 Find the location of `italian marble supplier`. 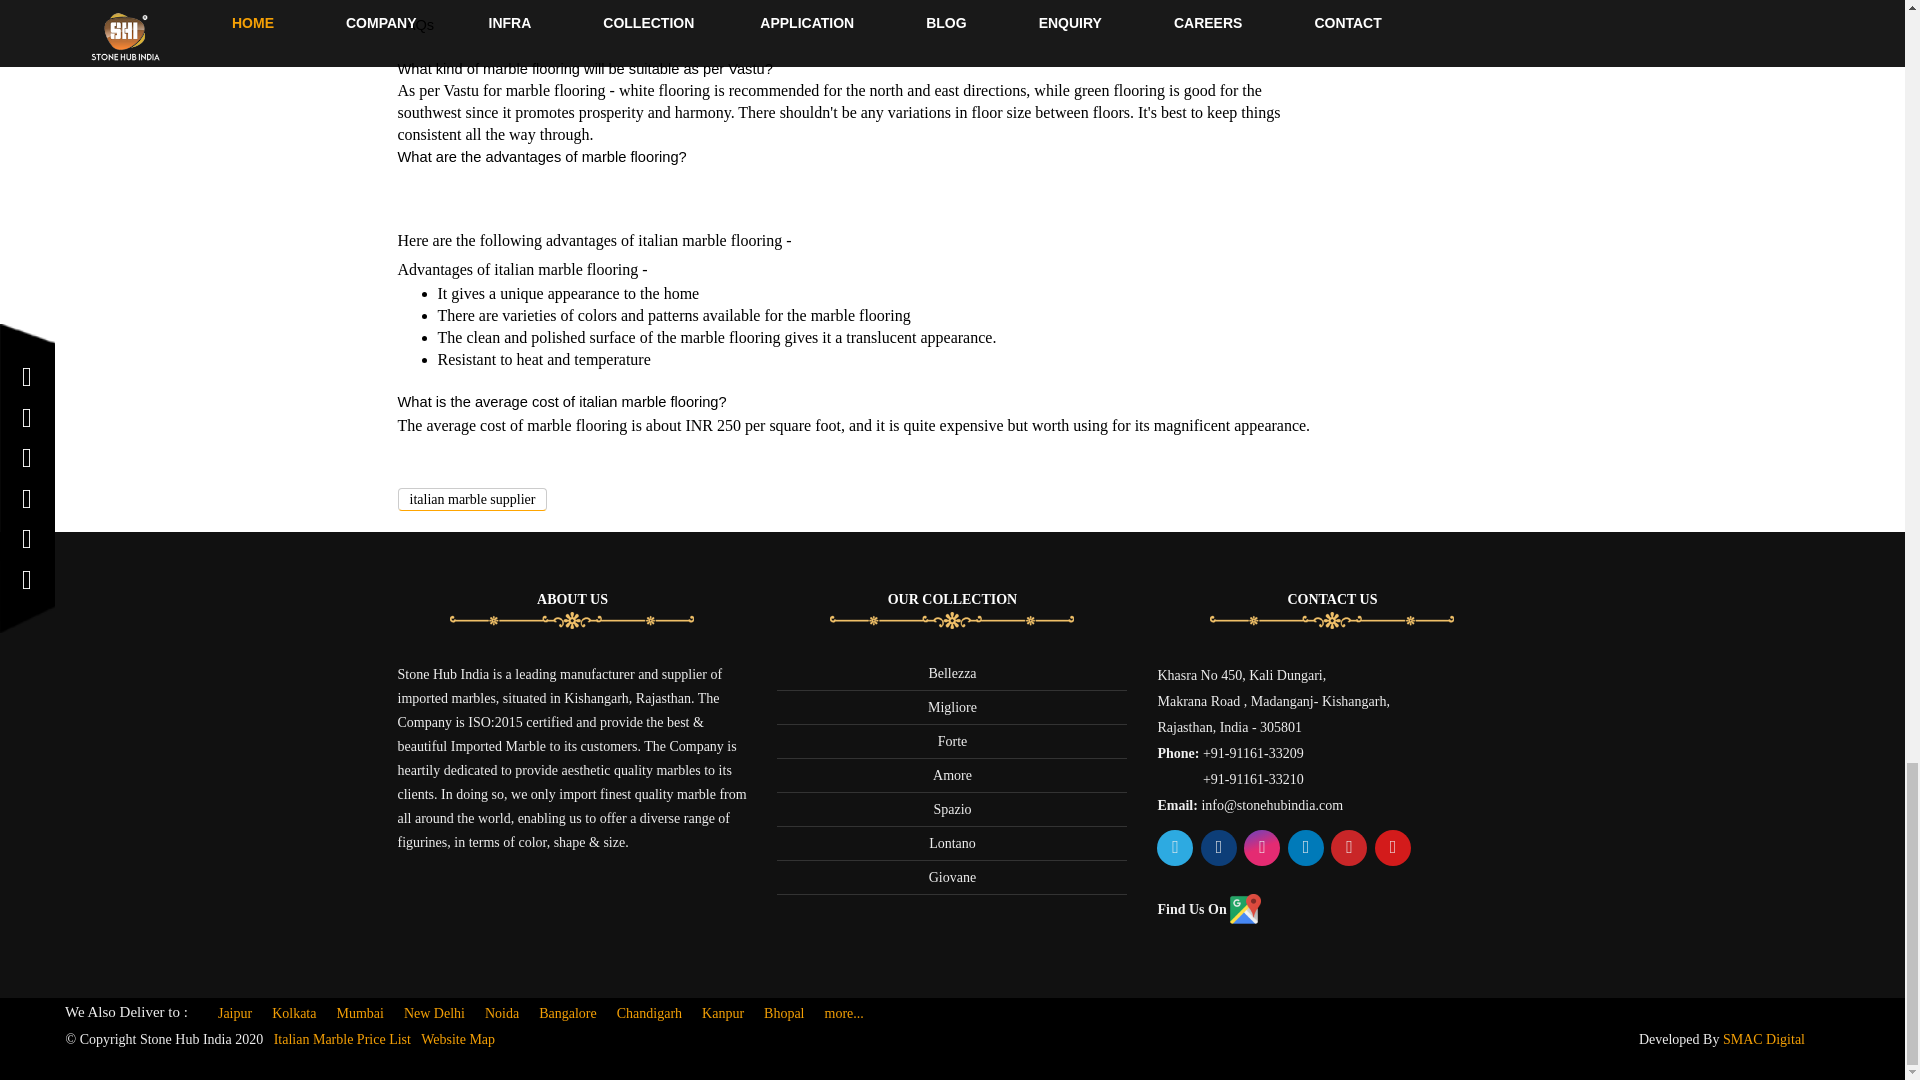

italian marble supplier is located at coordinates (472, 499).